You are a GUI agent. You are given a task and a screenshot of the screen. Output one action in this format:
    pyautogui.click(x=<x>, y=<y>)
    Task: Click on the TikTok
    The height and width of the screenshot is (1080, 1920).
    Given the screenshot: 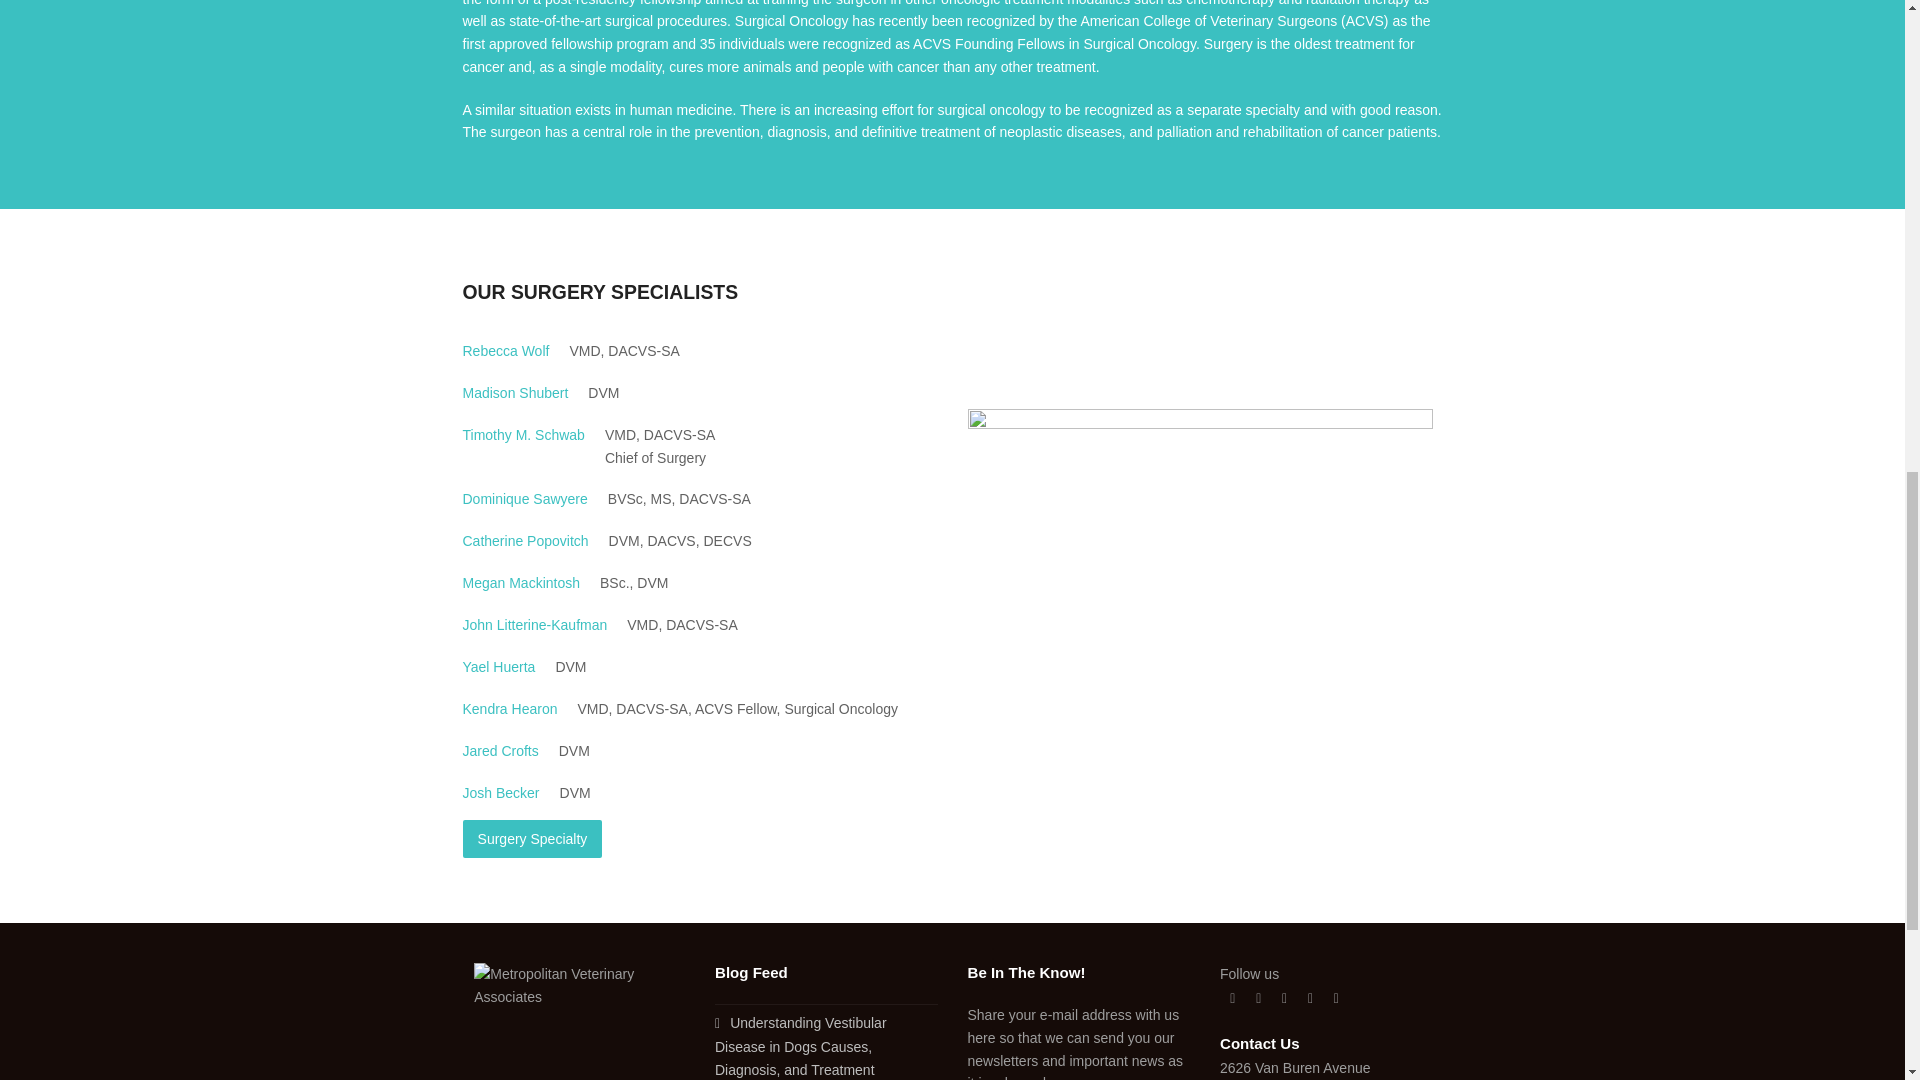 What is the action you would take?
    pyautogui.click(x=1336, y=998)
    